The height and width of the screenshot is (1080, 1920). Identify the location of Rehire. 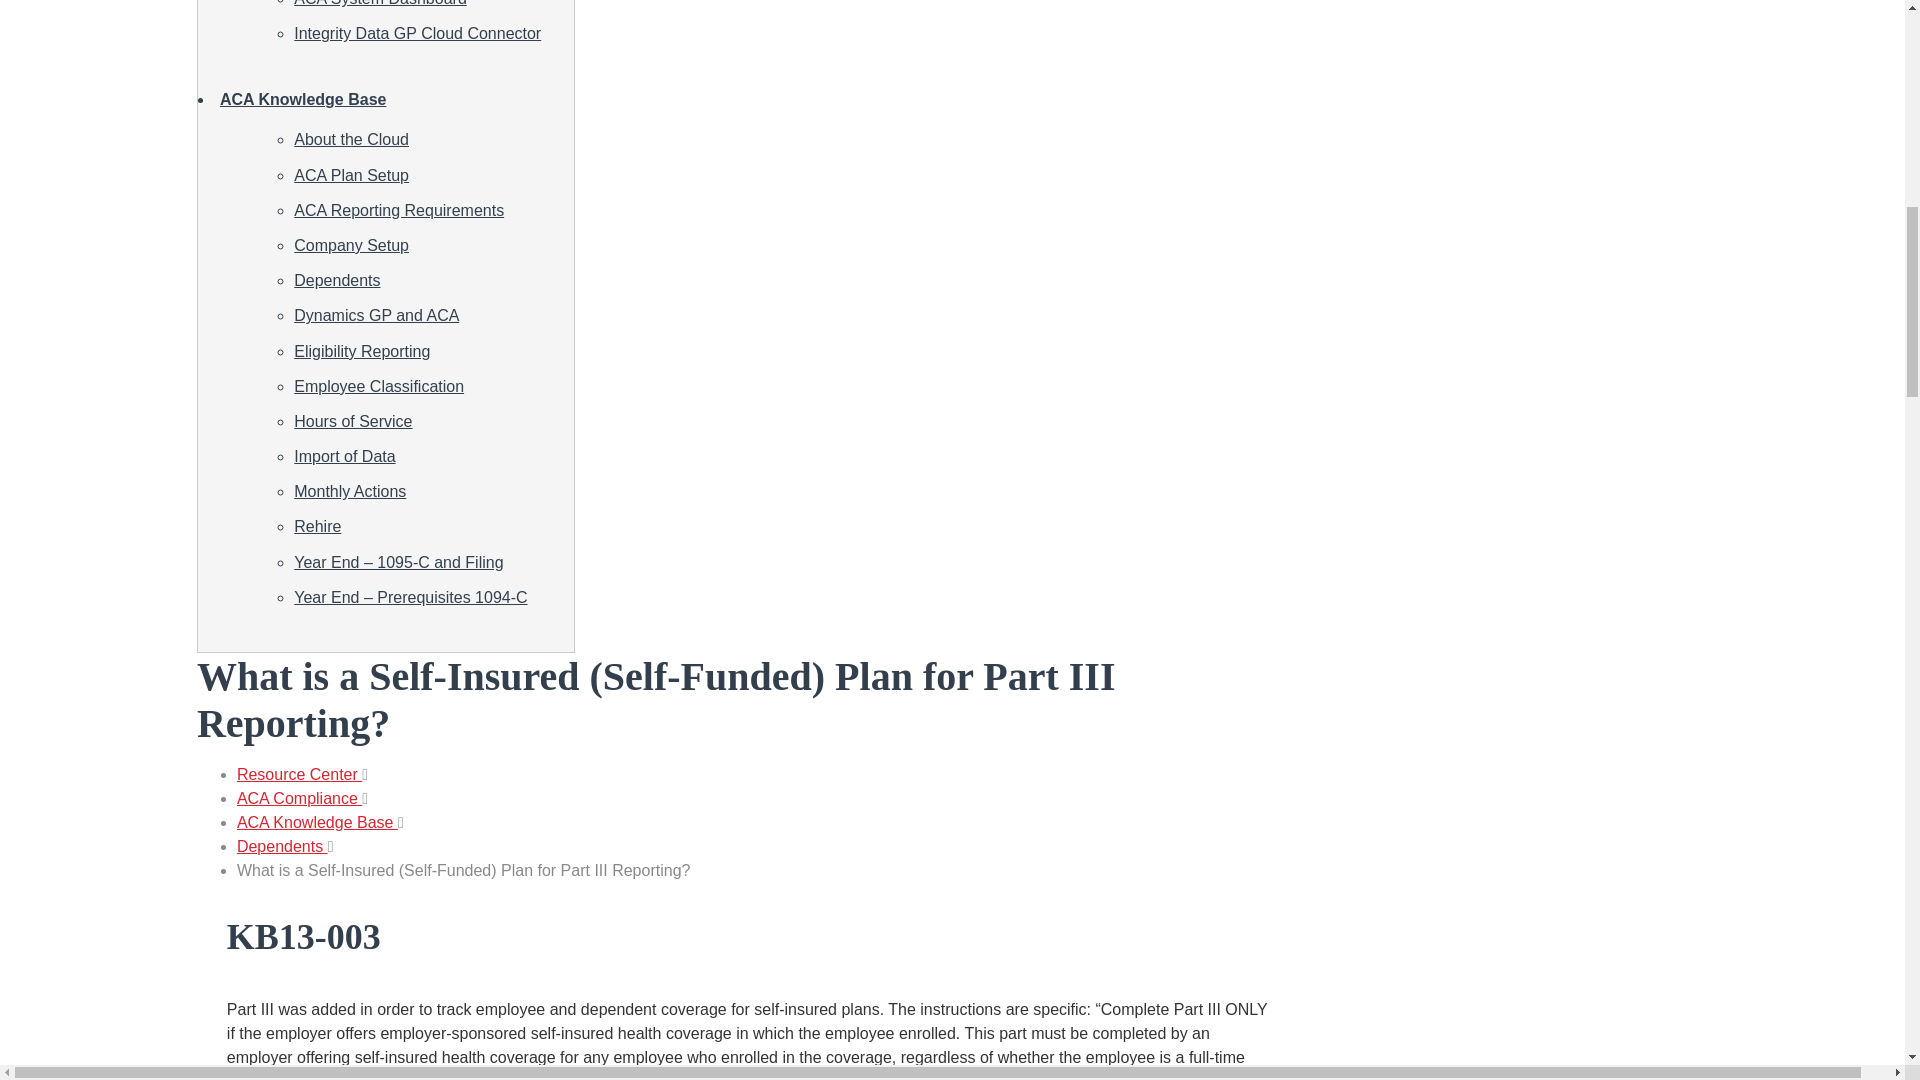
(317, 526).